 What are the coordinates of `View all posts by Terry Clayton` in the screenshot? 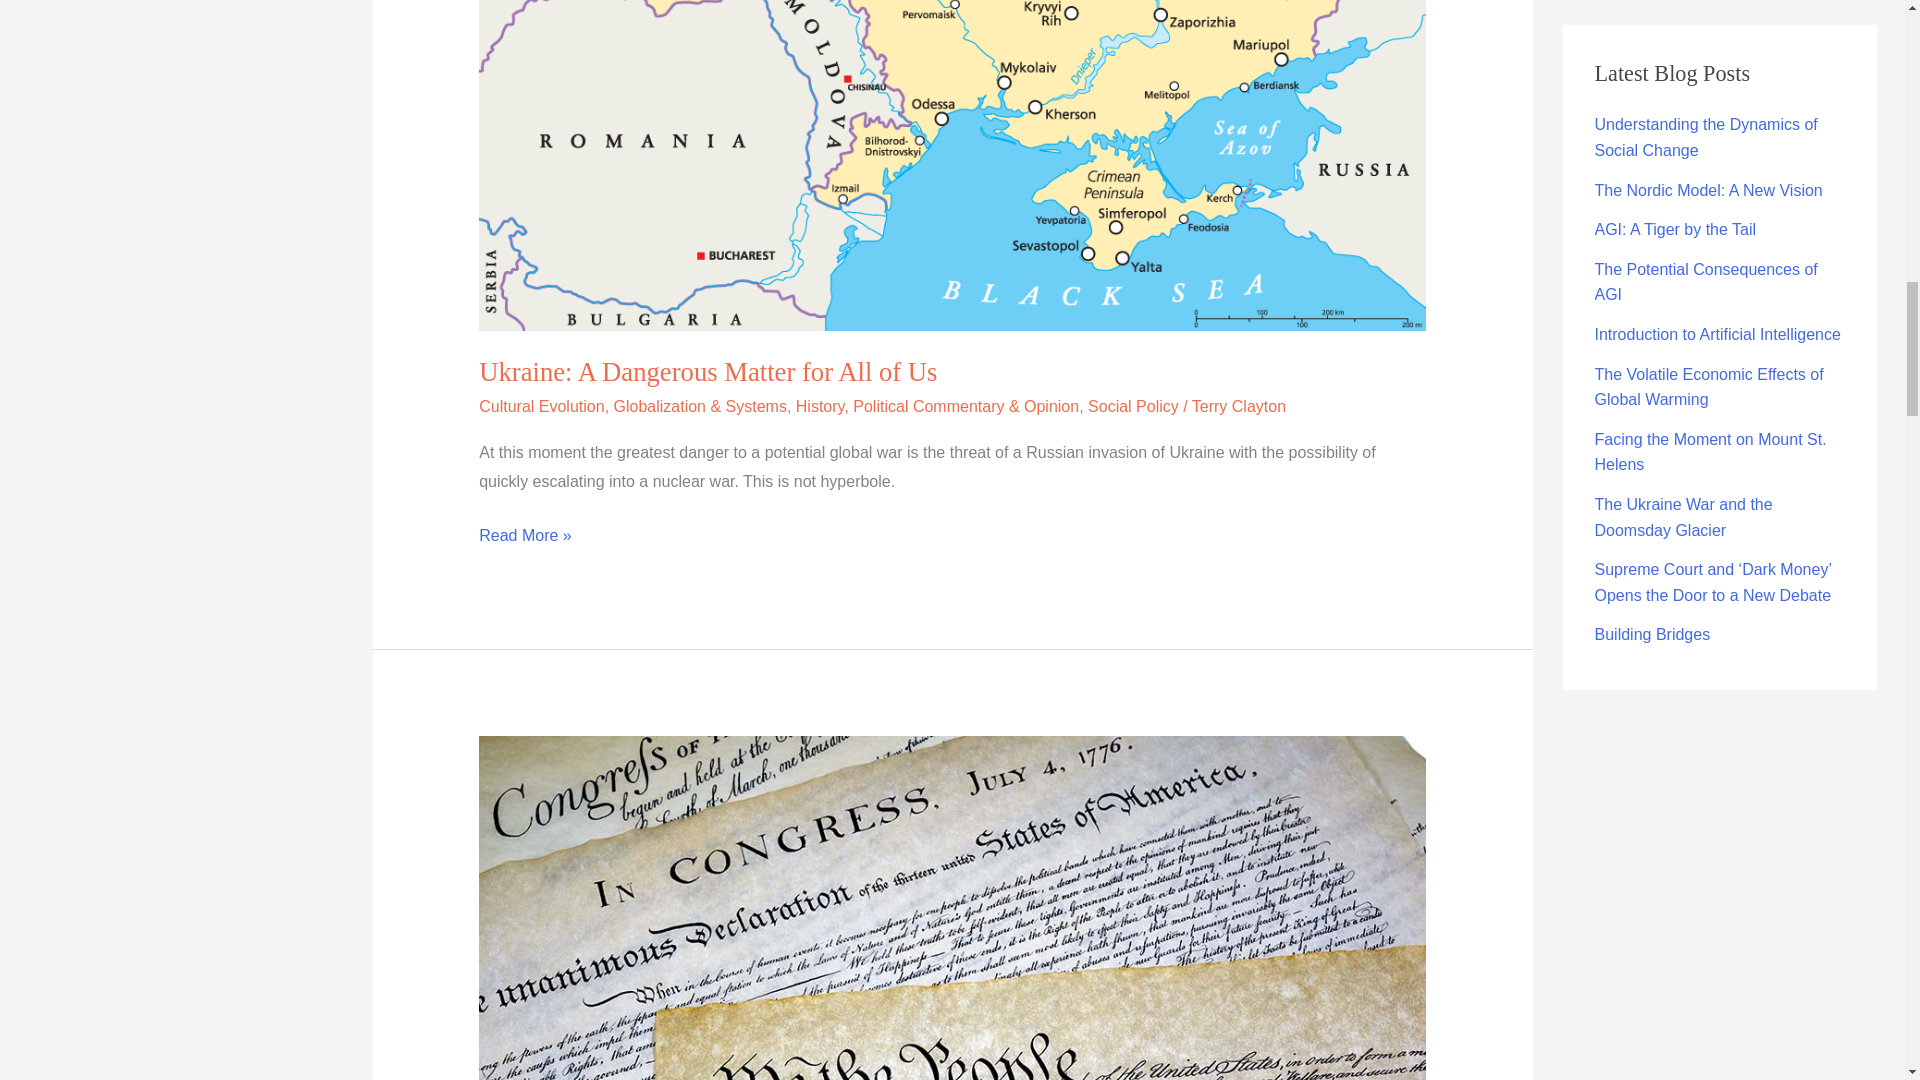 It's located at (1239, 406).